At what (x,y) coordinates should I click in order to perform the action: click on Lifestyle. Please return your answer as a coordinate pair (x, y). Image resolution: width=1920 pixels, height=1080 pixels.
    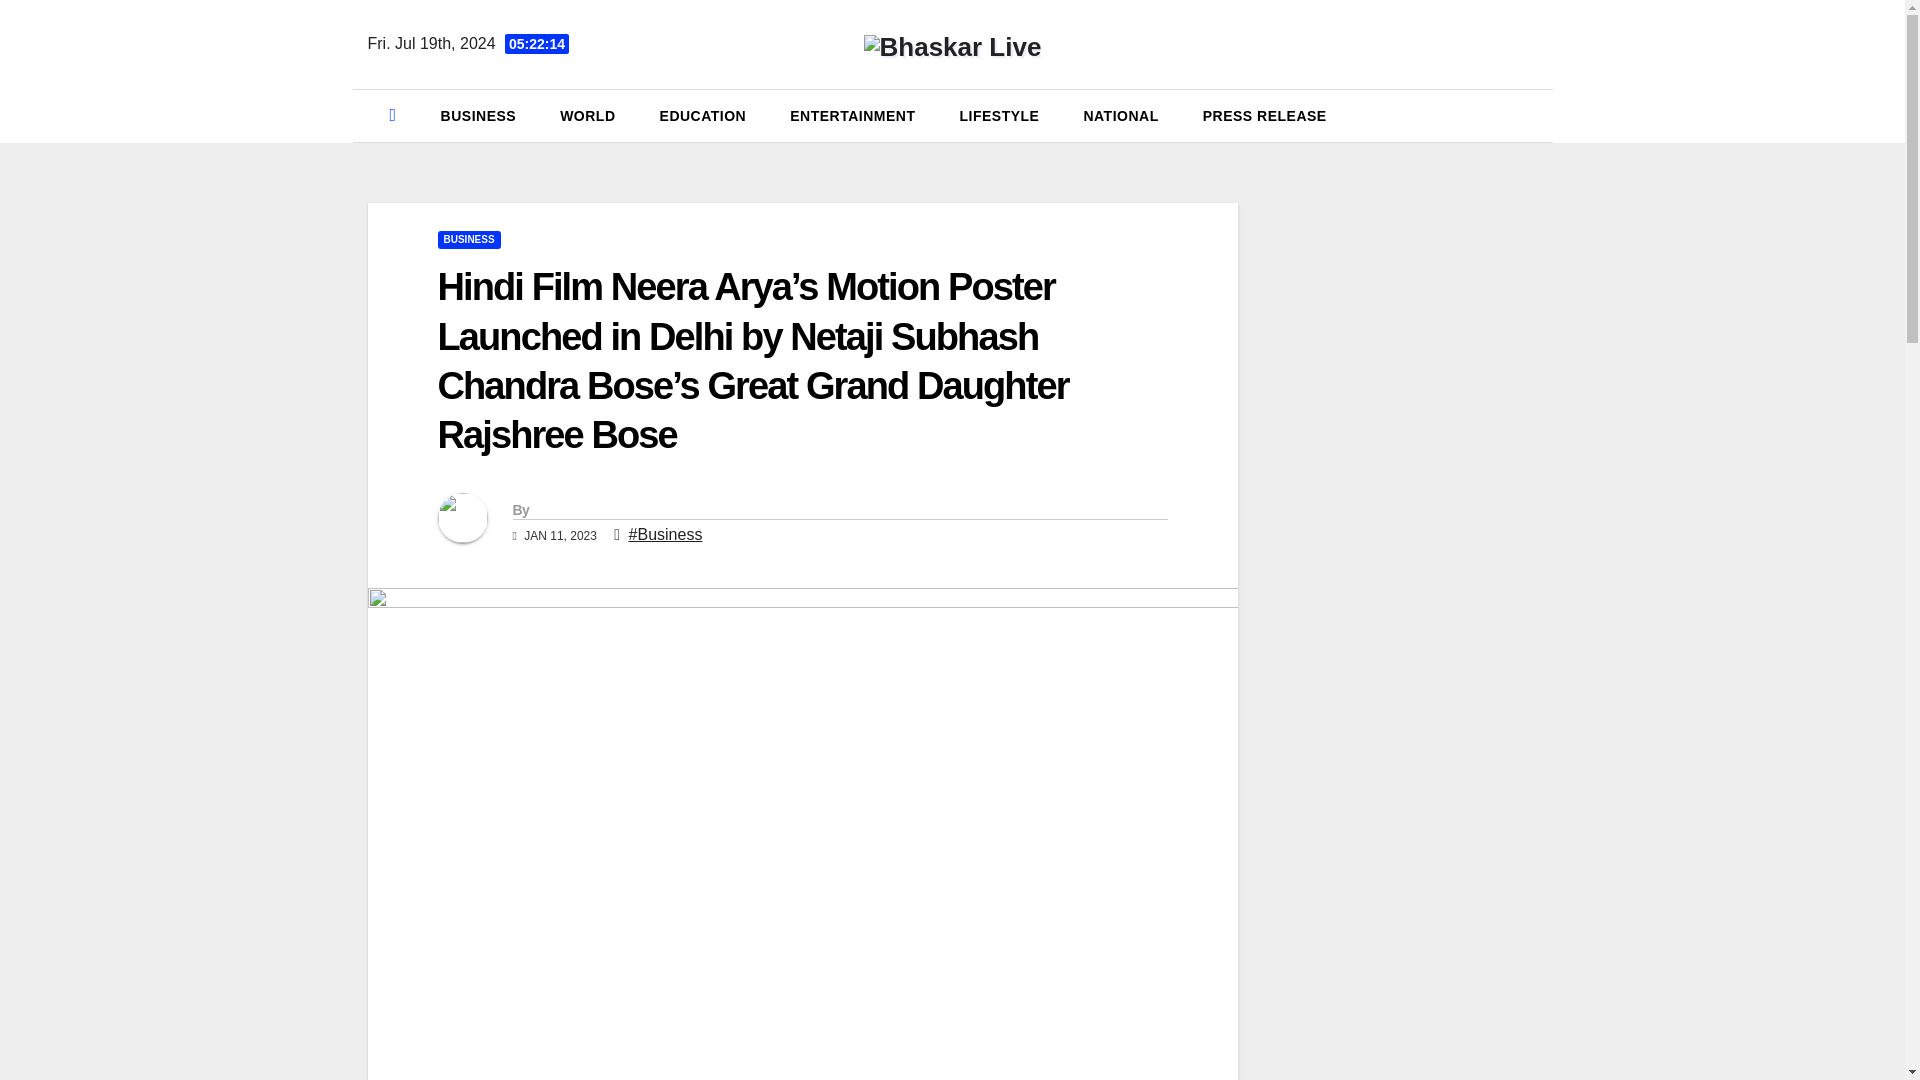
    Looking at the image, I should click on (998, 115).